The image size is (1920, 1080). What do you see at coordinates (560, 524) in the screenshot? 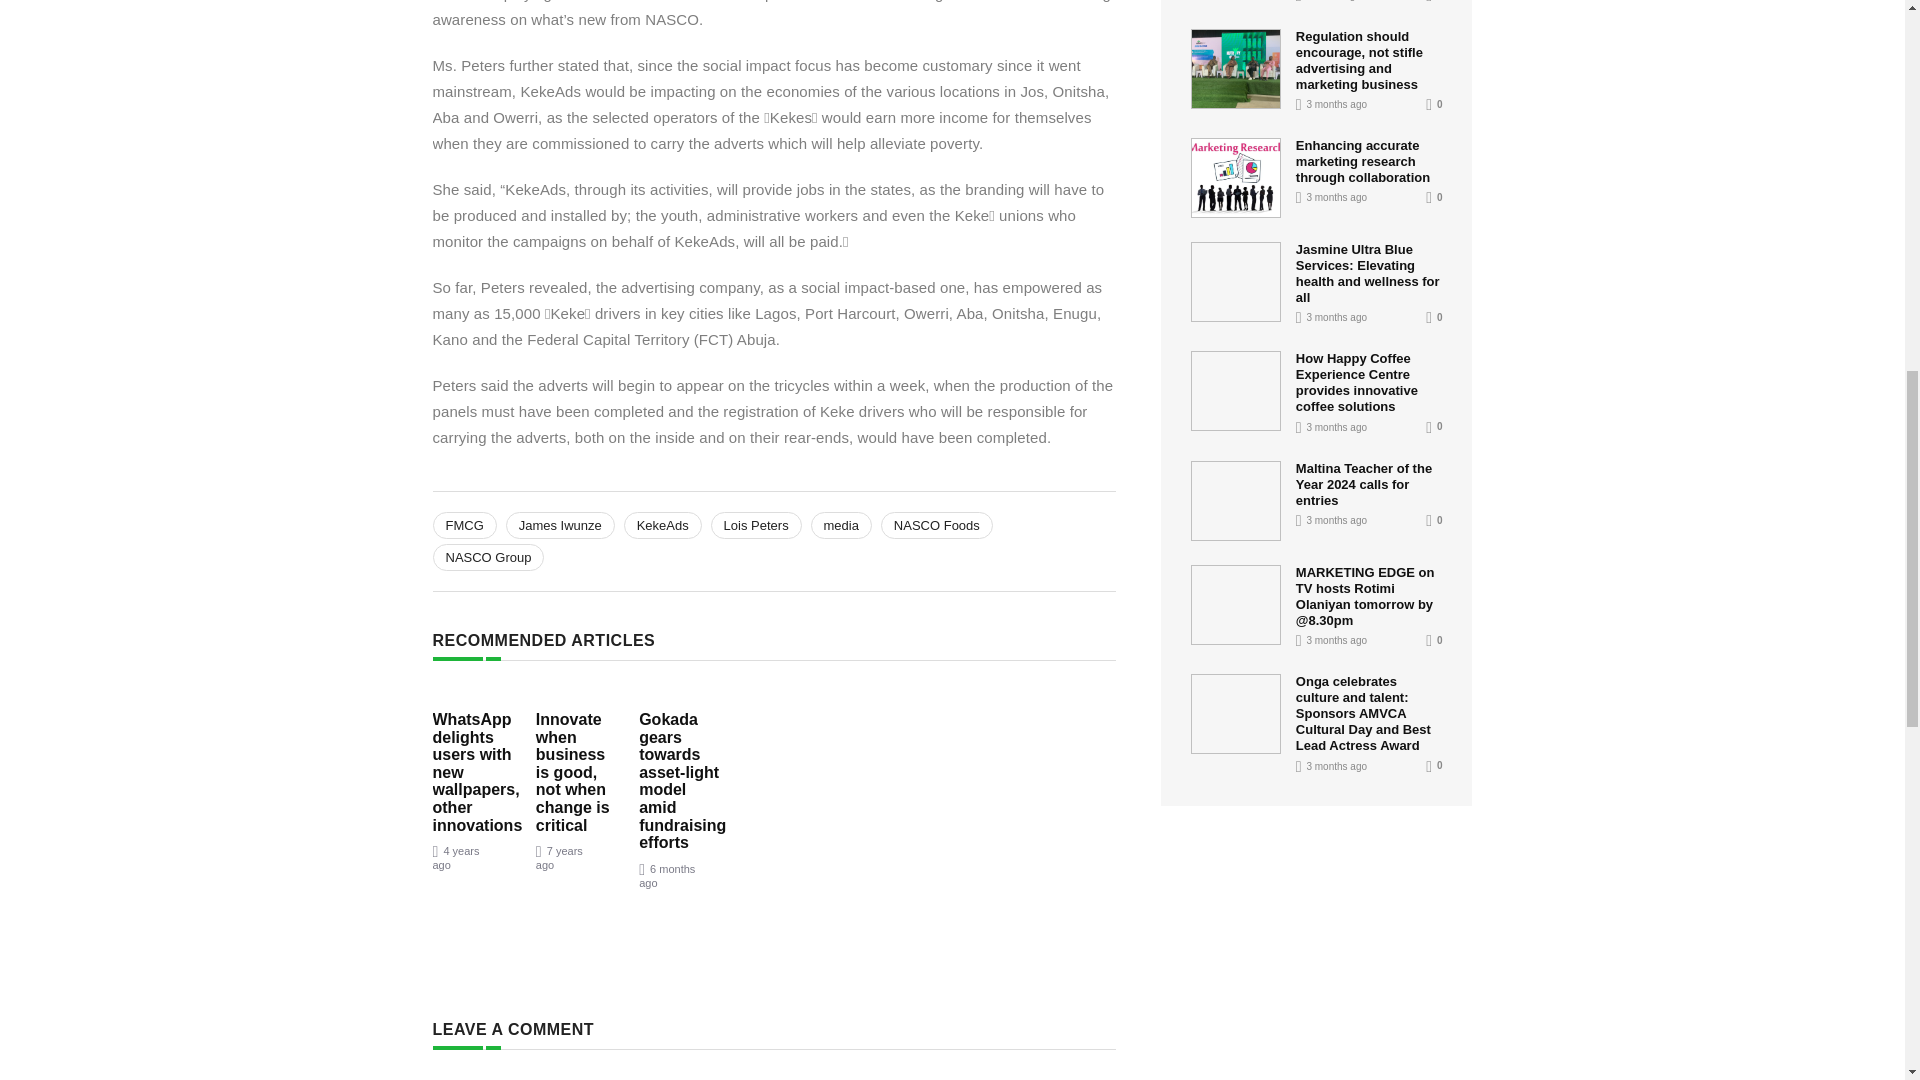
I see `James Iwunze` at bounding box center [560, 524].